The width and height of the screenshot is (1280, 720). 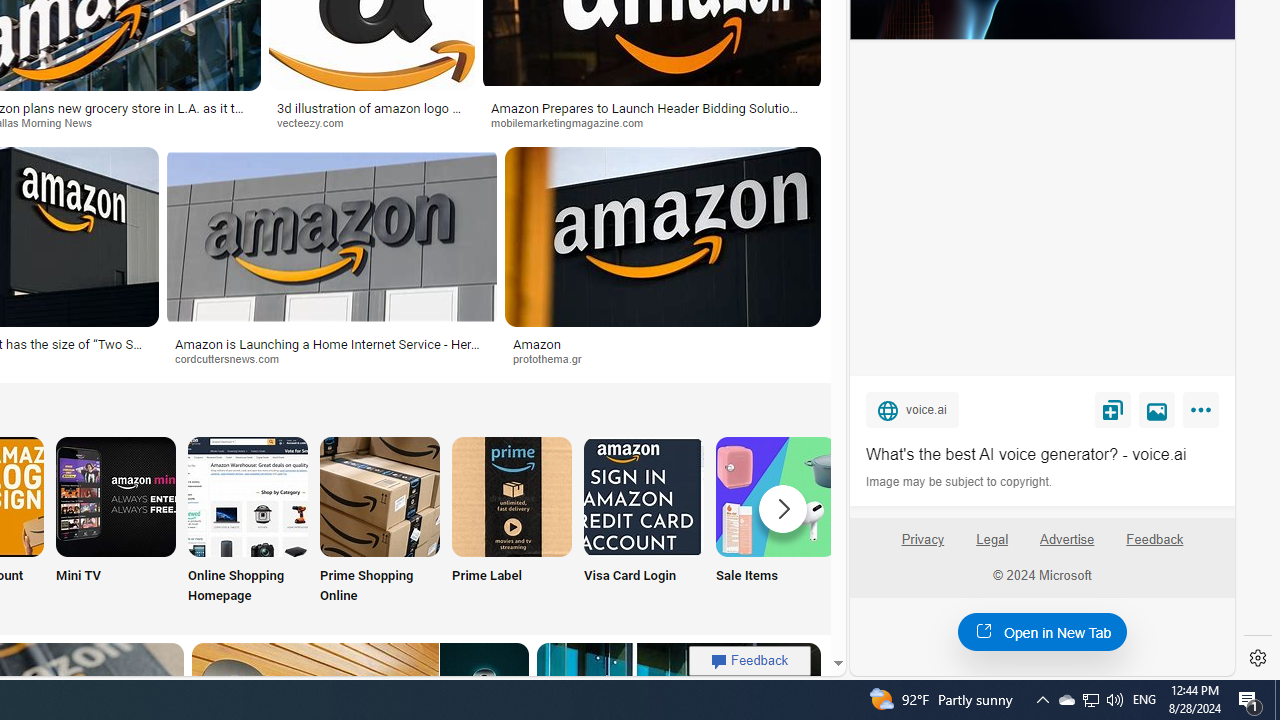 What do you see at coordinates (783, 508) in the screenshot?
I see `Scroll more suggestions right` at bounding box center [783, 508].